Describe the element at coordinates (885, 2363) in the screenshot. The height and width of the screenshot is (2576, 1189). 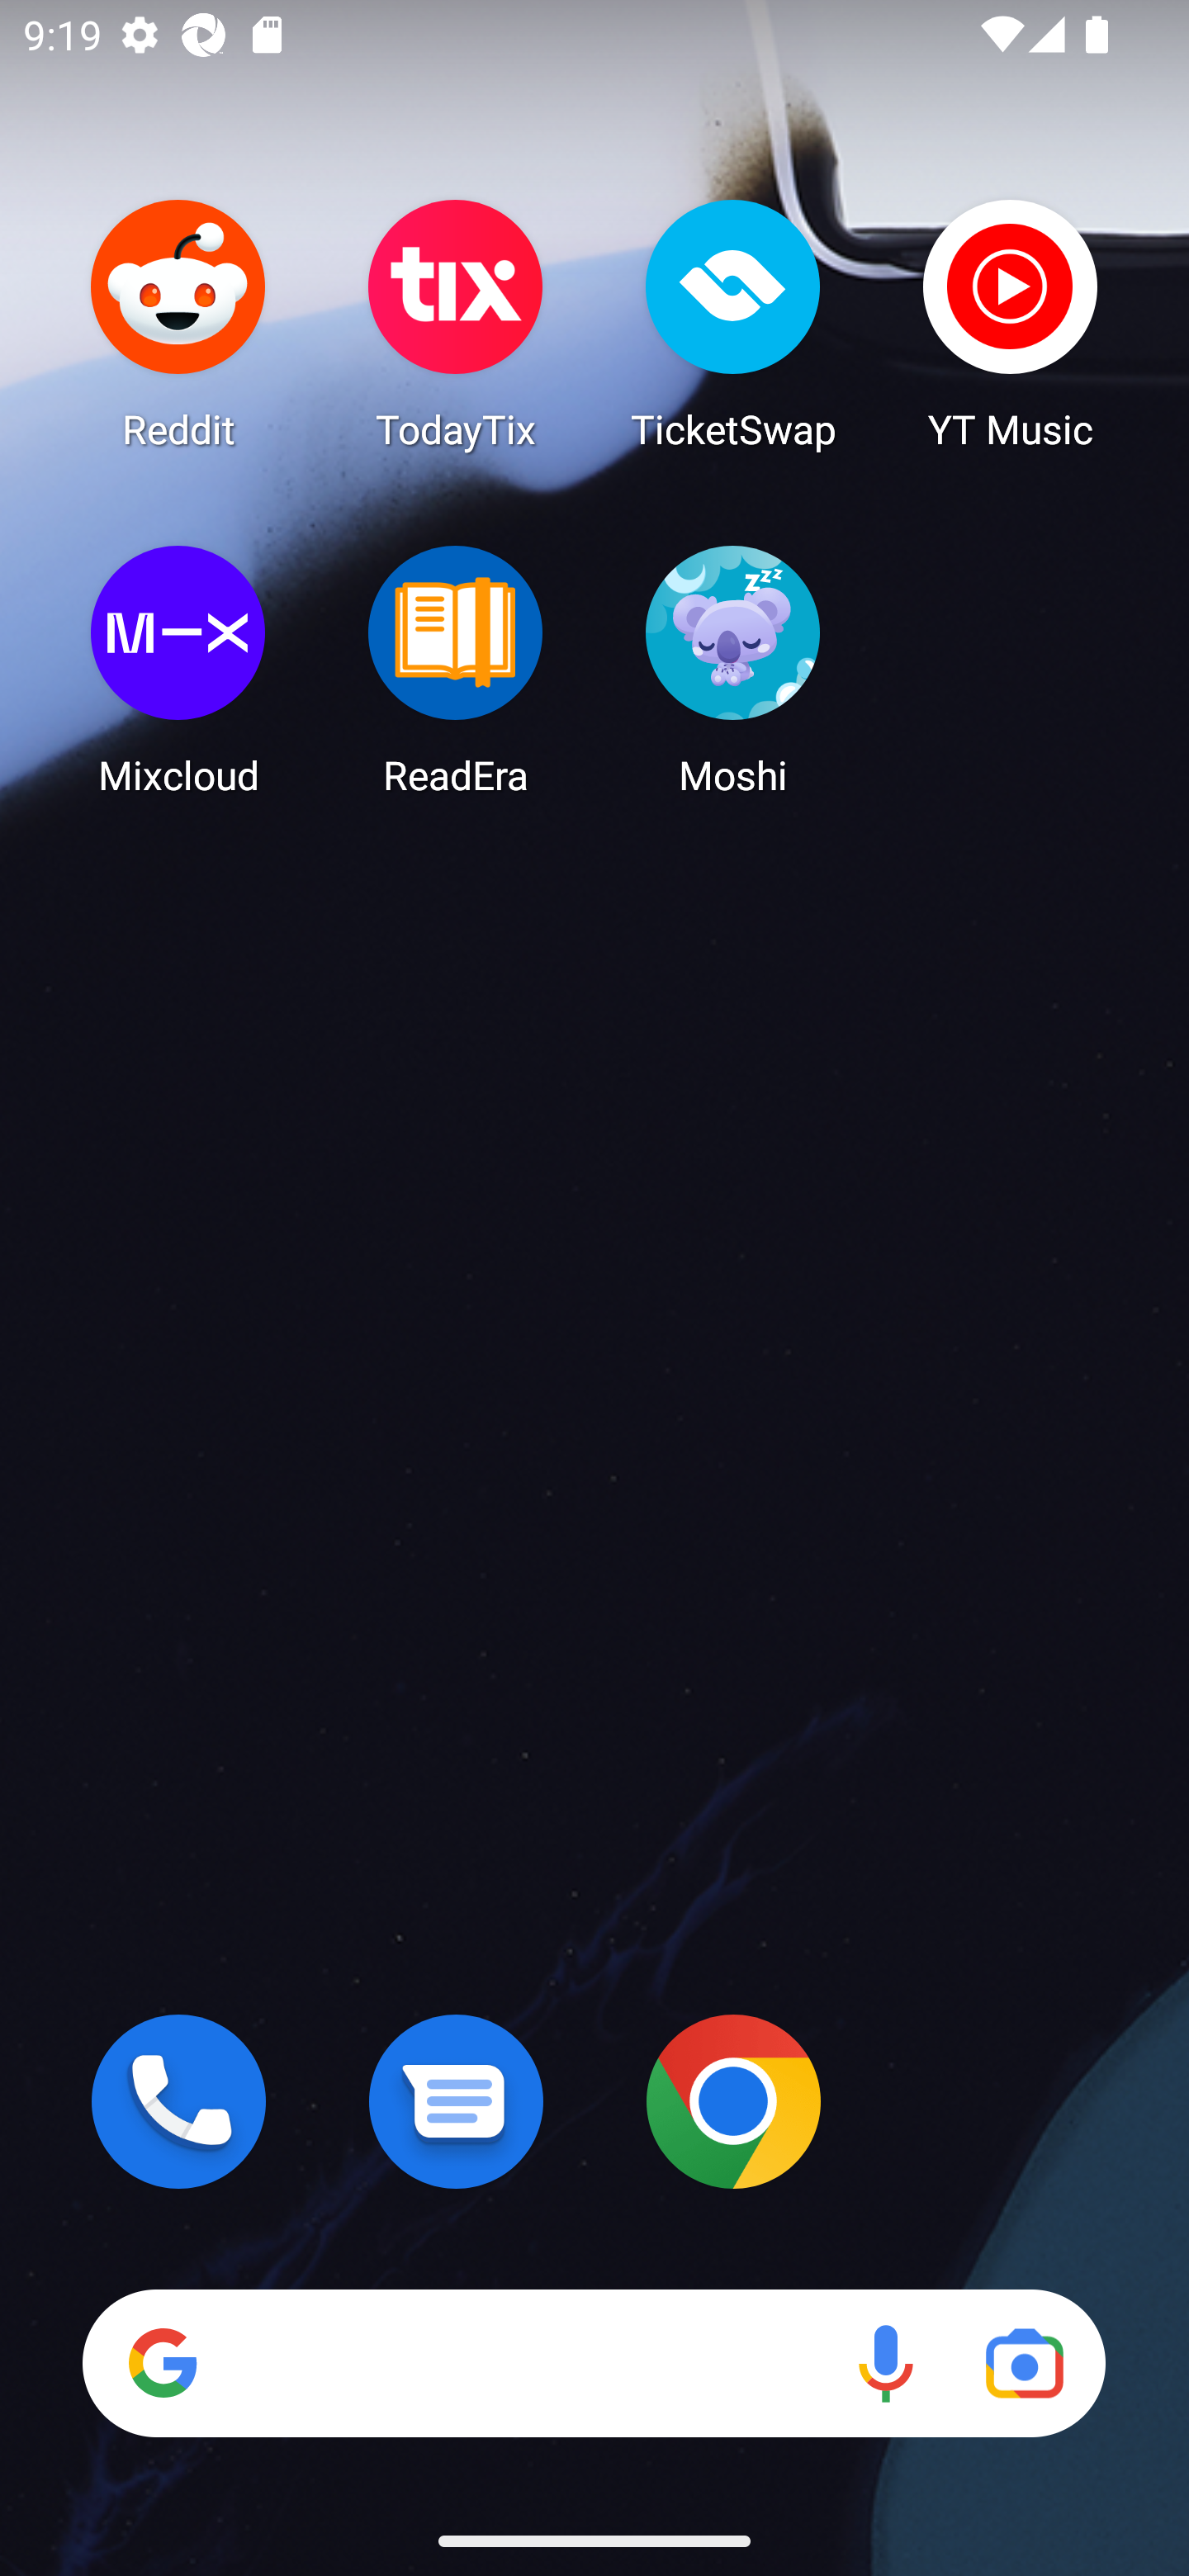
I see `Voice search` at that location.